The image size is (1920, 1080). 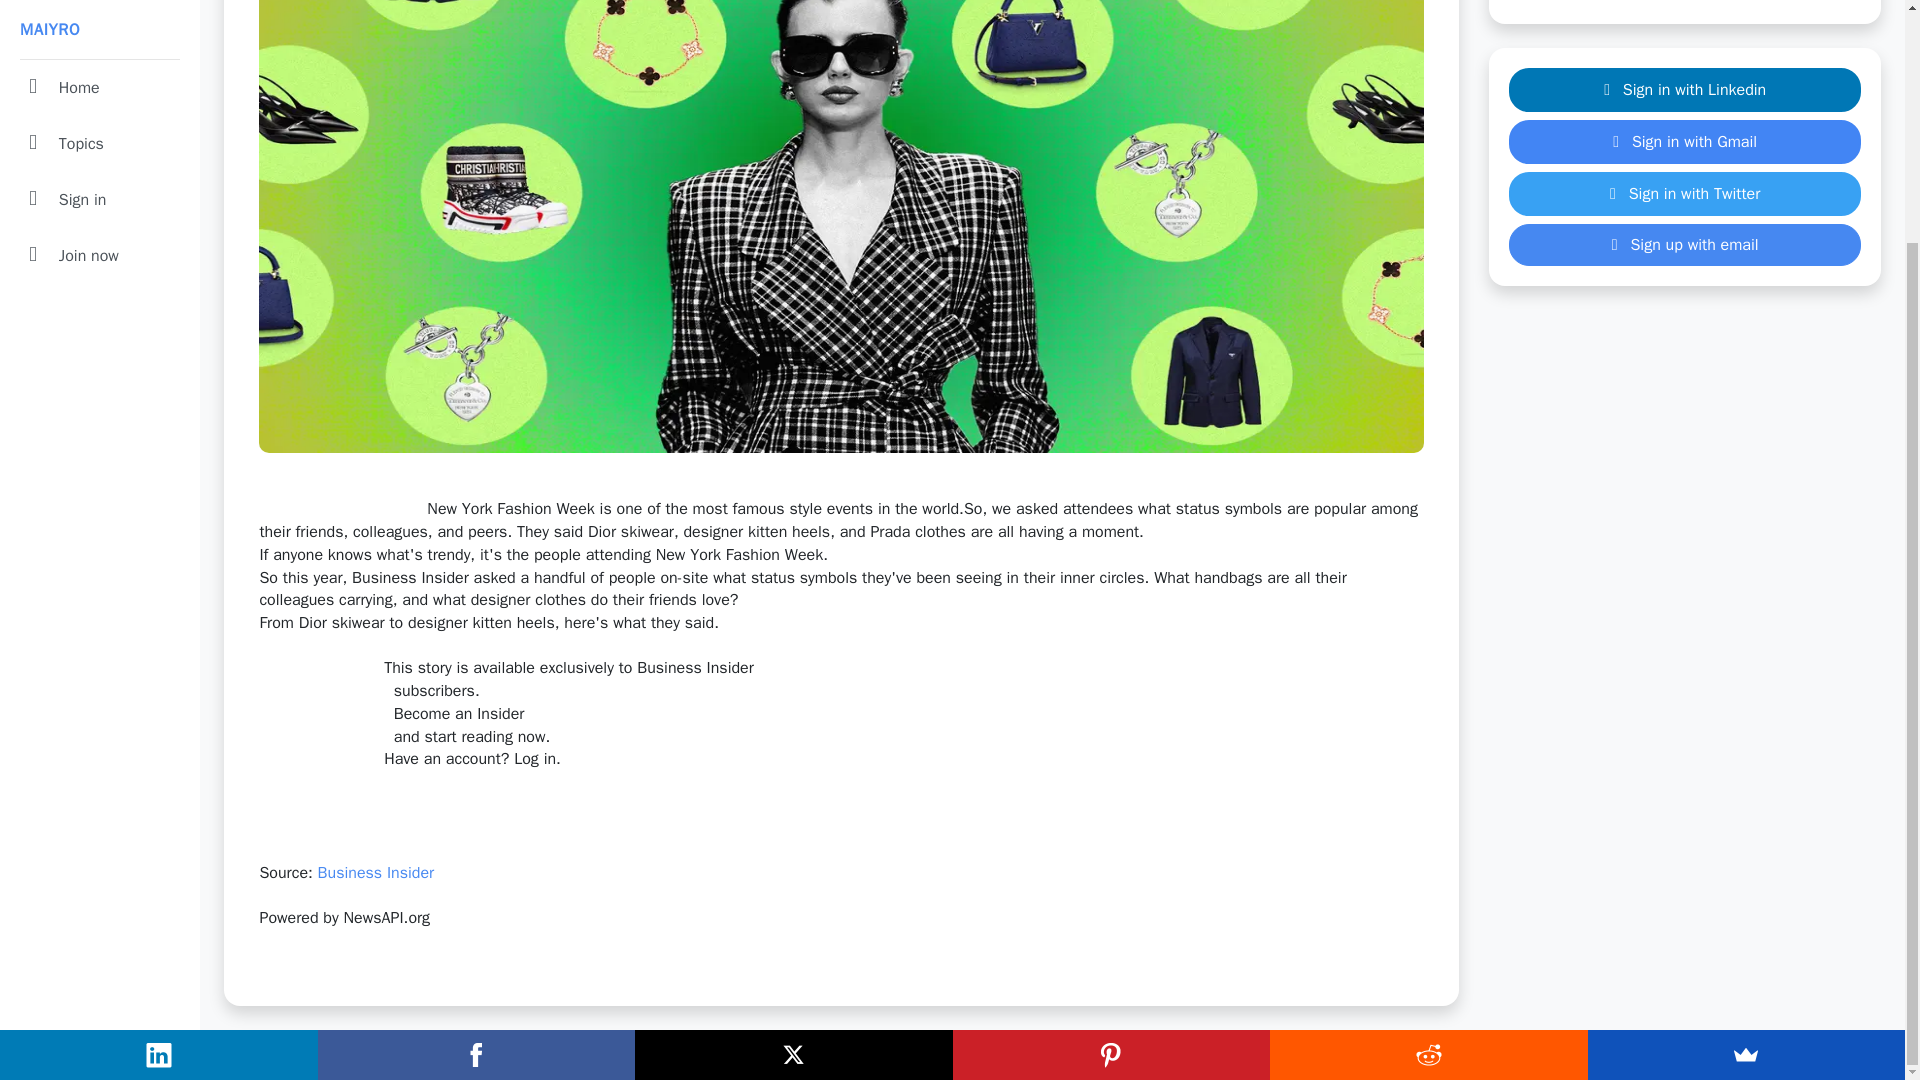 What do you see at coordinates (1110, 754) in the screenshot?
I see `Pinterest` at bounding box center [1110, 754].